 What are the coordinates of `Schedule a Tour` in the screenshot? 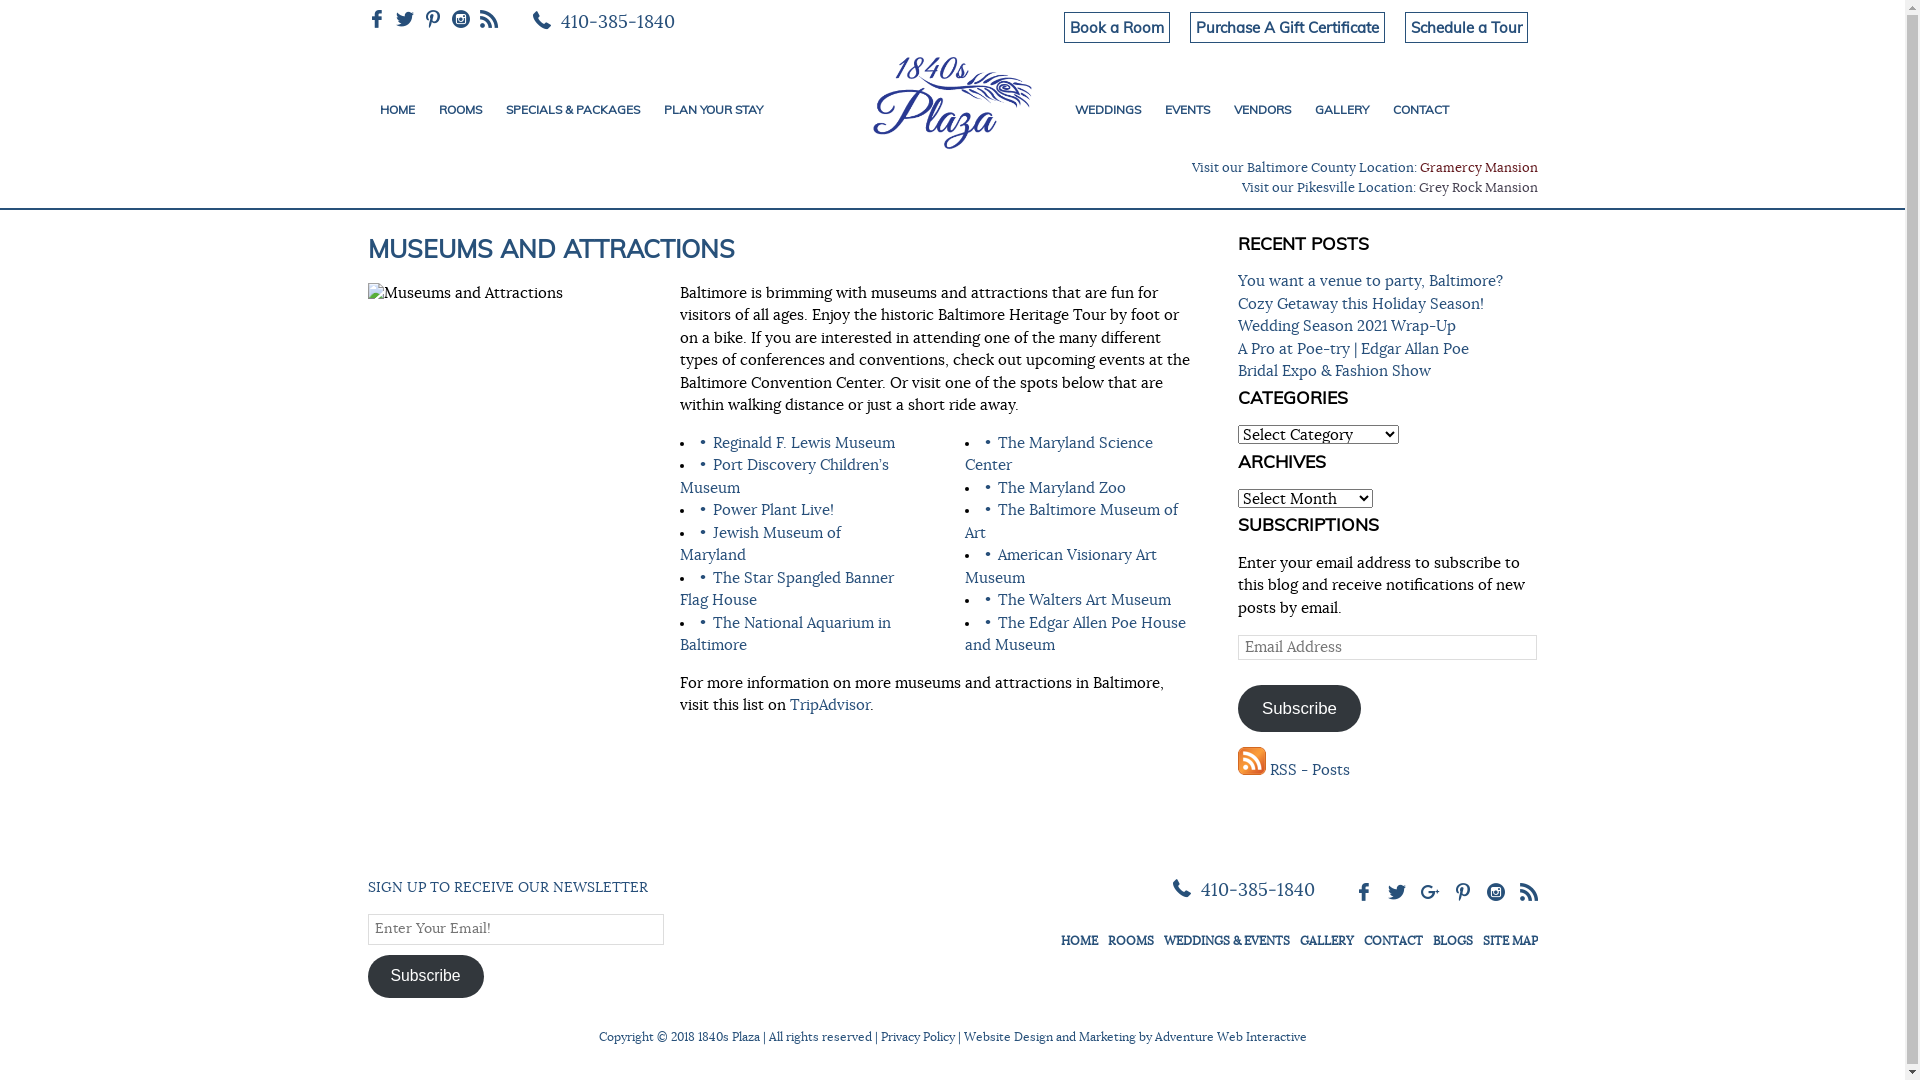 It's located at (1466, 28).